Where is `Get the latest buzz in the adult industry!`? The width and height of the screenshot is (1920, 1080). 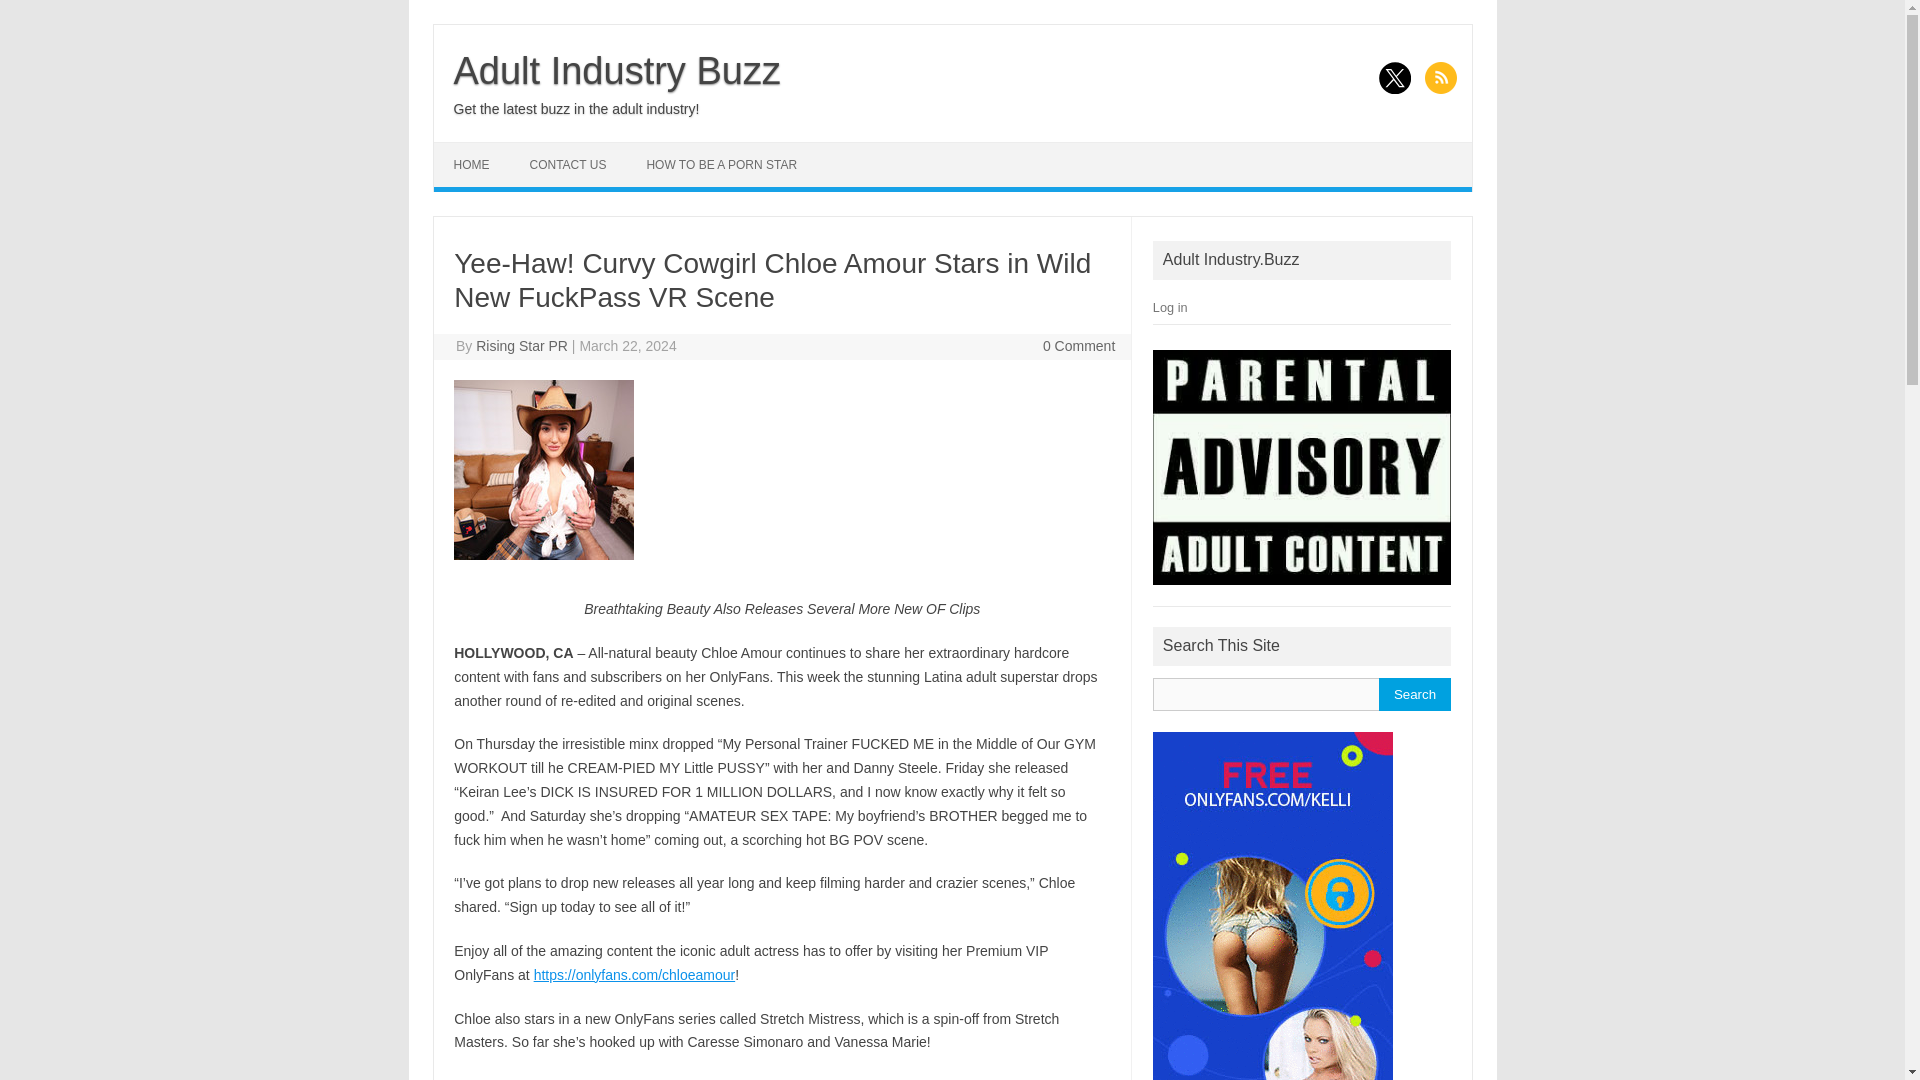 Get the latest buzz in the adult industry! is located at coordinates (576, 108).